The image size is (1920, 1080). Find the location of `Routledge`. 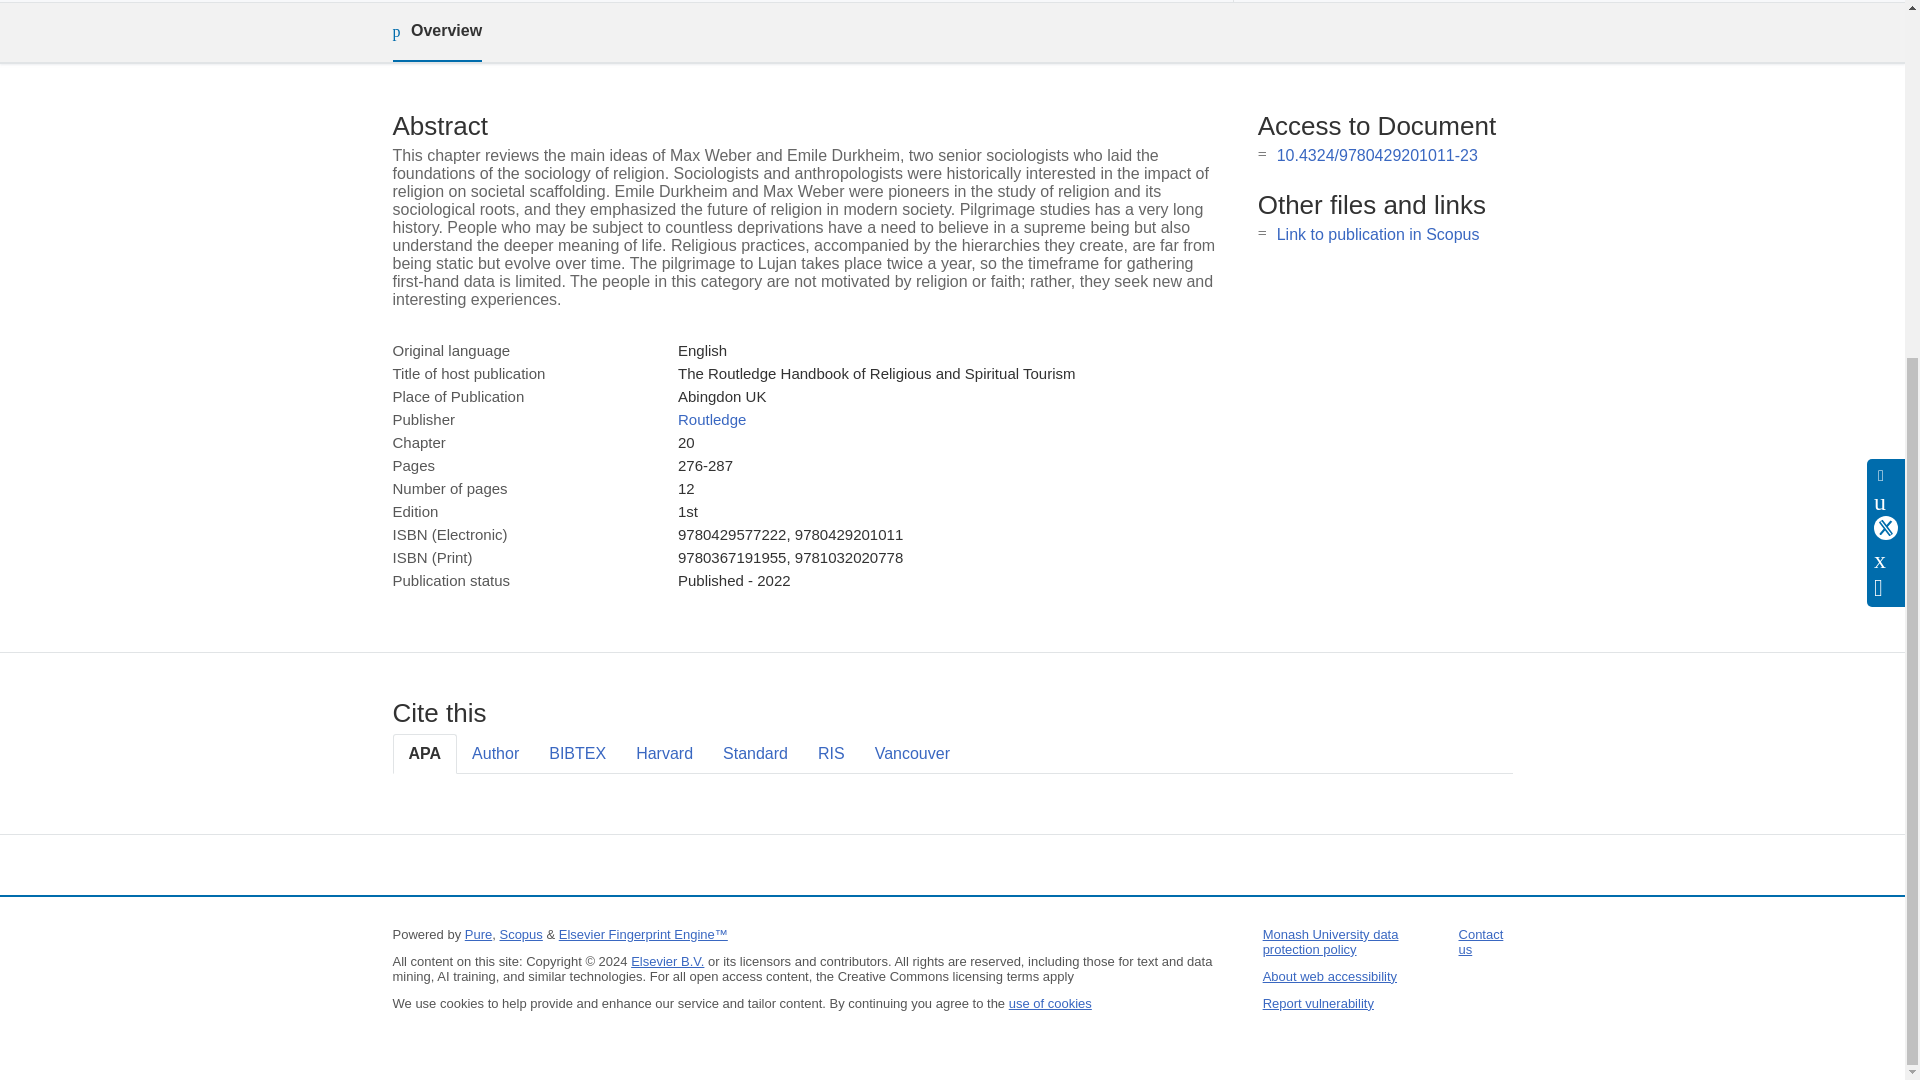

Routledge is located at coordinates (712, 419).